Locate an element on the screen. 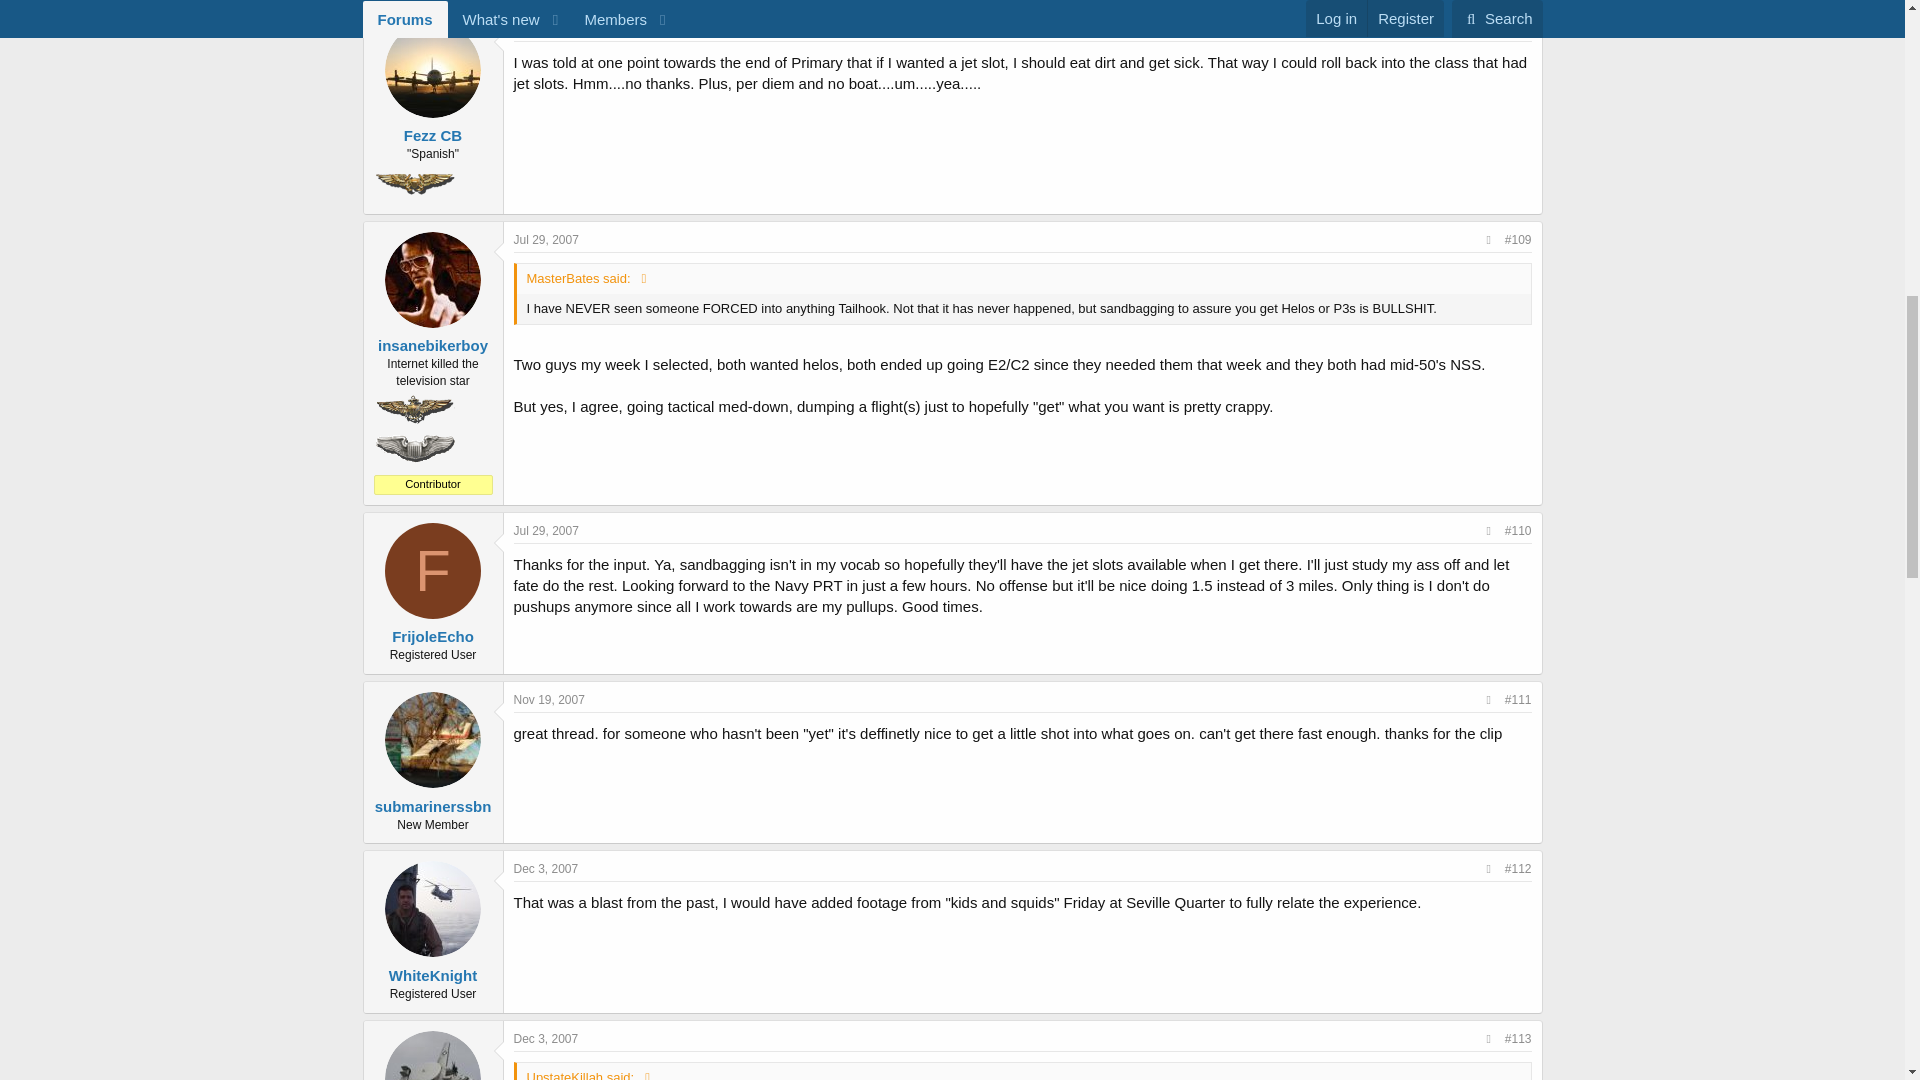 Image resolution: width=1920 pixels, height=1080 pixels. Dec 3, 2007 at 5:36 AM is located at coordinates (546, 868).